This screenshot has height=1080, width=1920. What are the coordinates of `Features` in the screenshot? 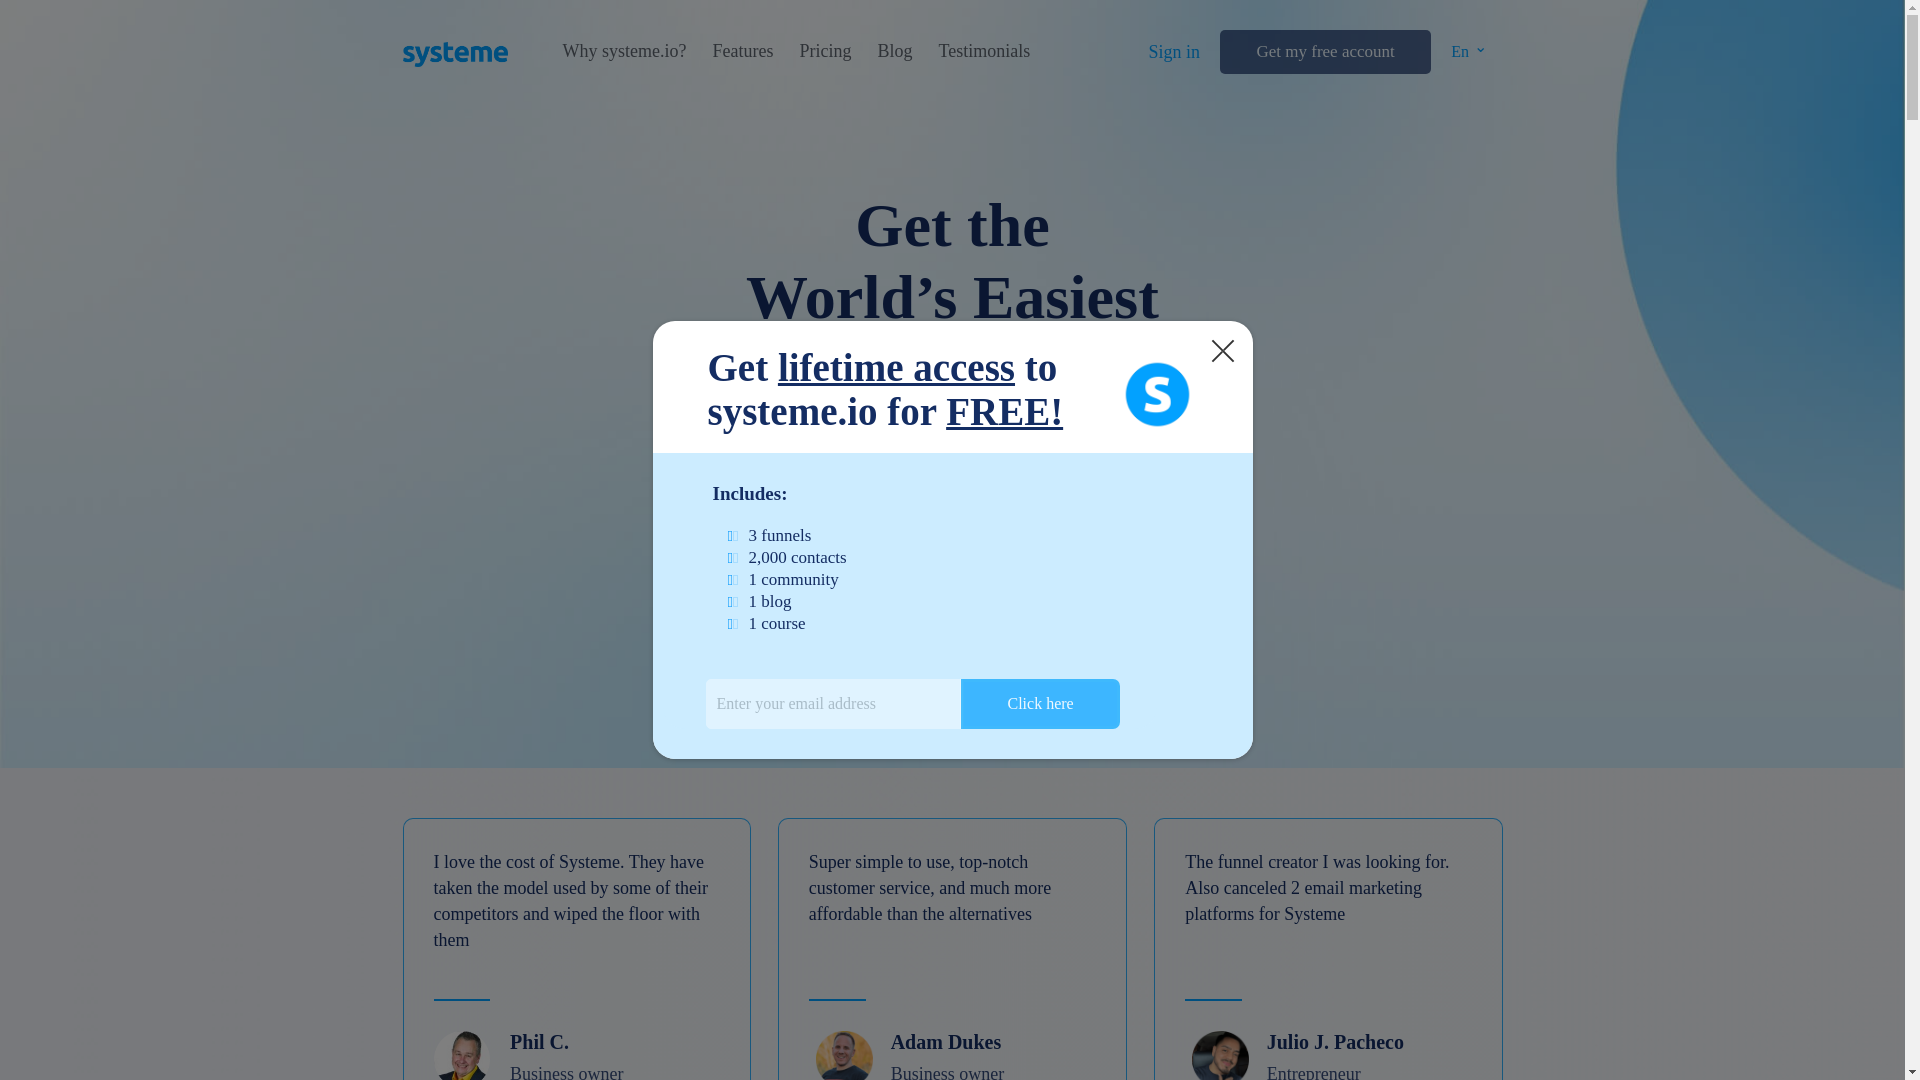 It's located at (742, 51).